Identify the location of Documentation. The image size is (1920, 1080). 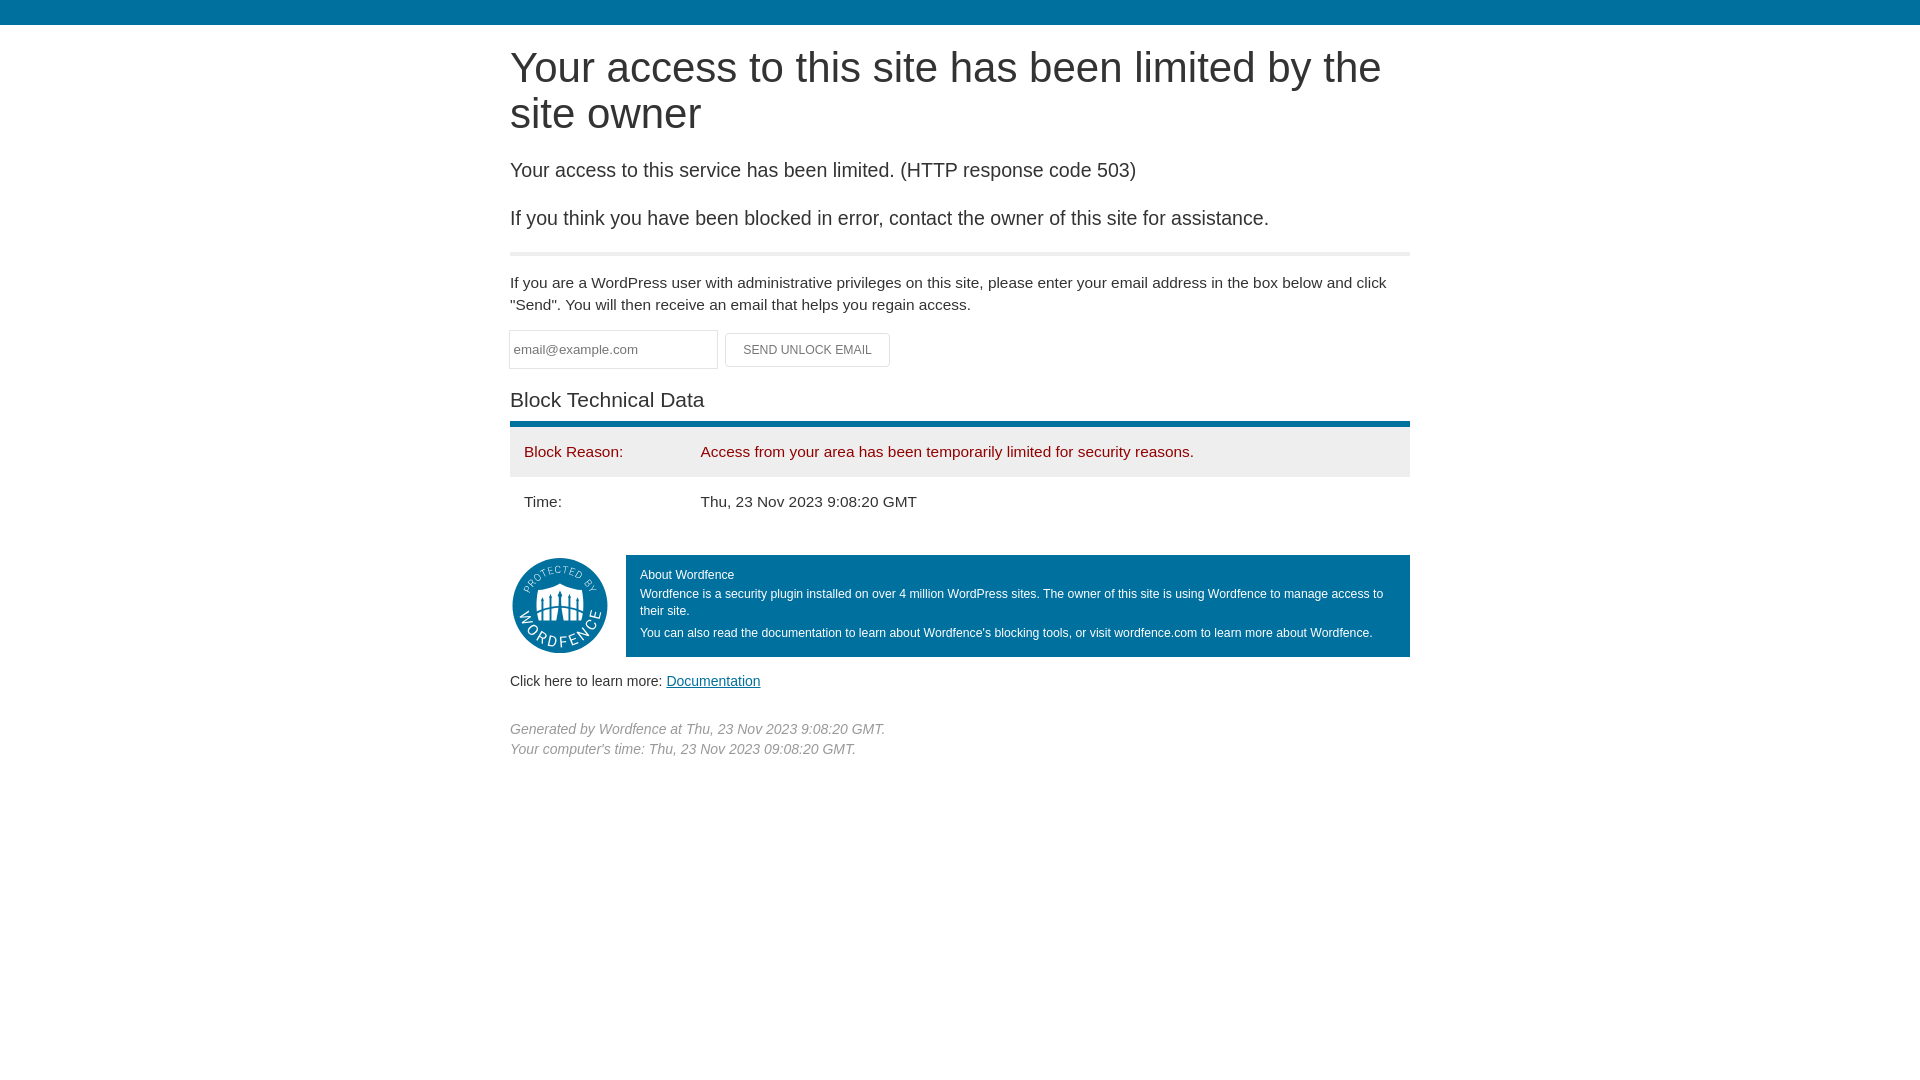
(713, 681).